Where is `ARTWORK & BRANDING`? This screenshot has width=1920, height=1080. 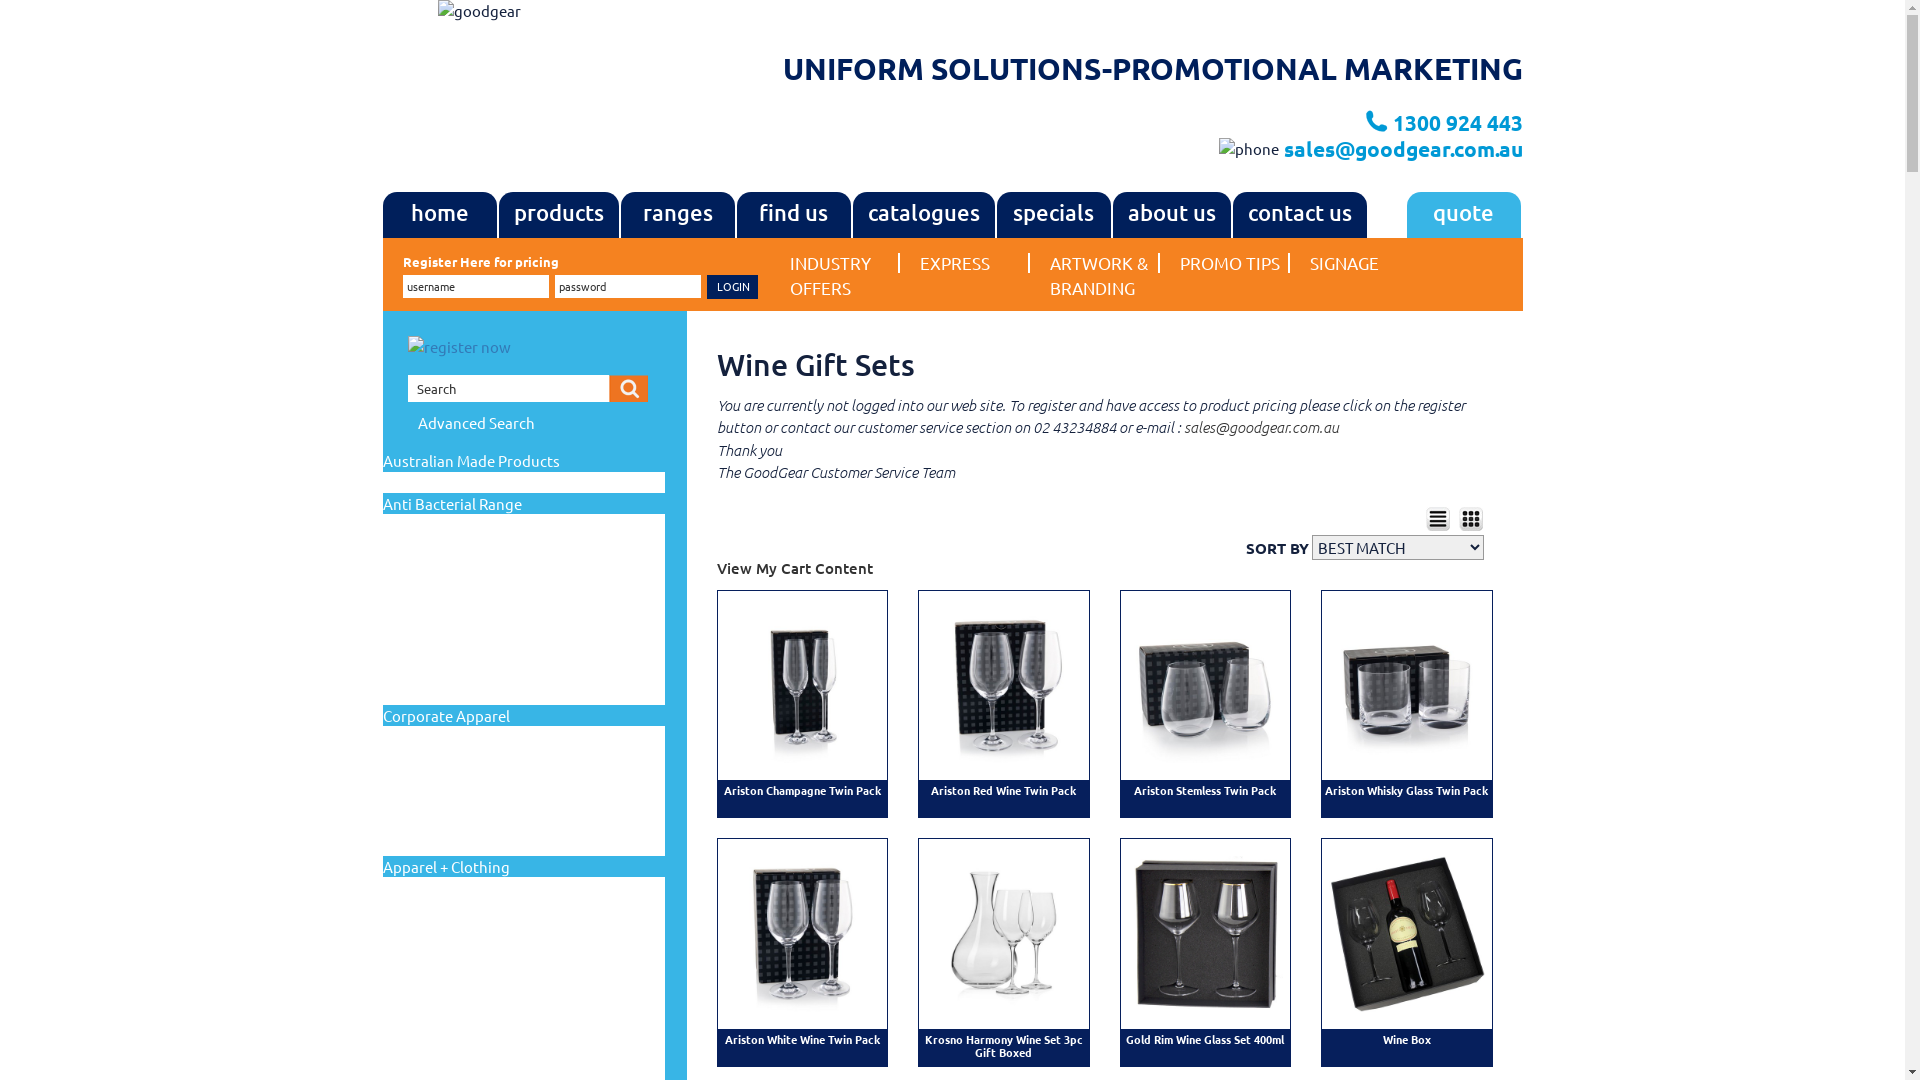
ARTWORK & BRANDING is located at coordinates (1104, 275).